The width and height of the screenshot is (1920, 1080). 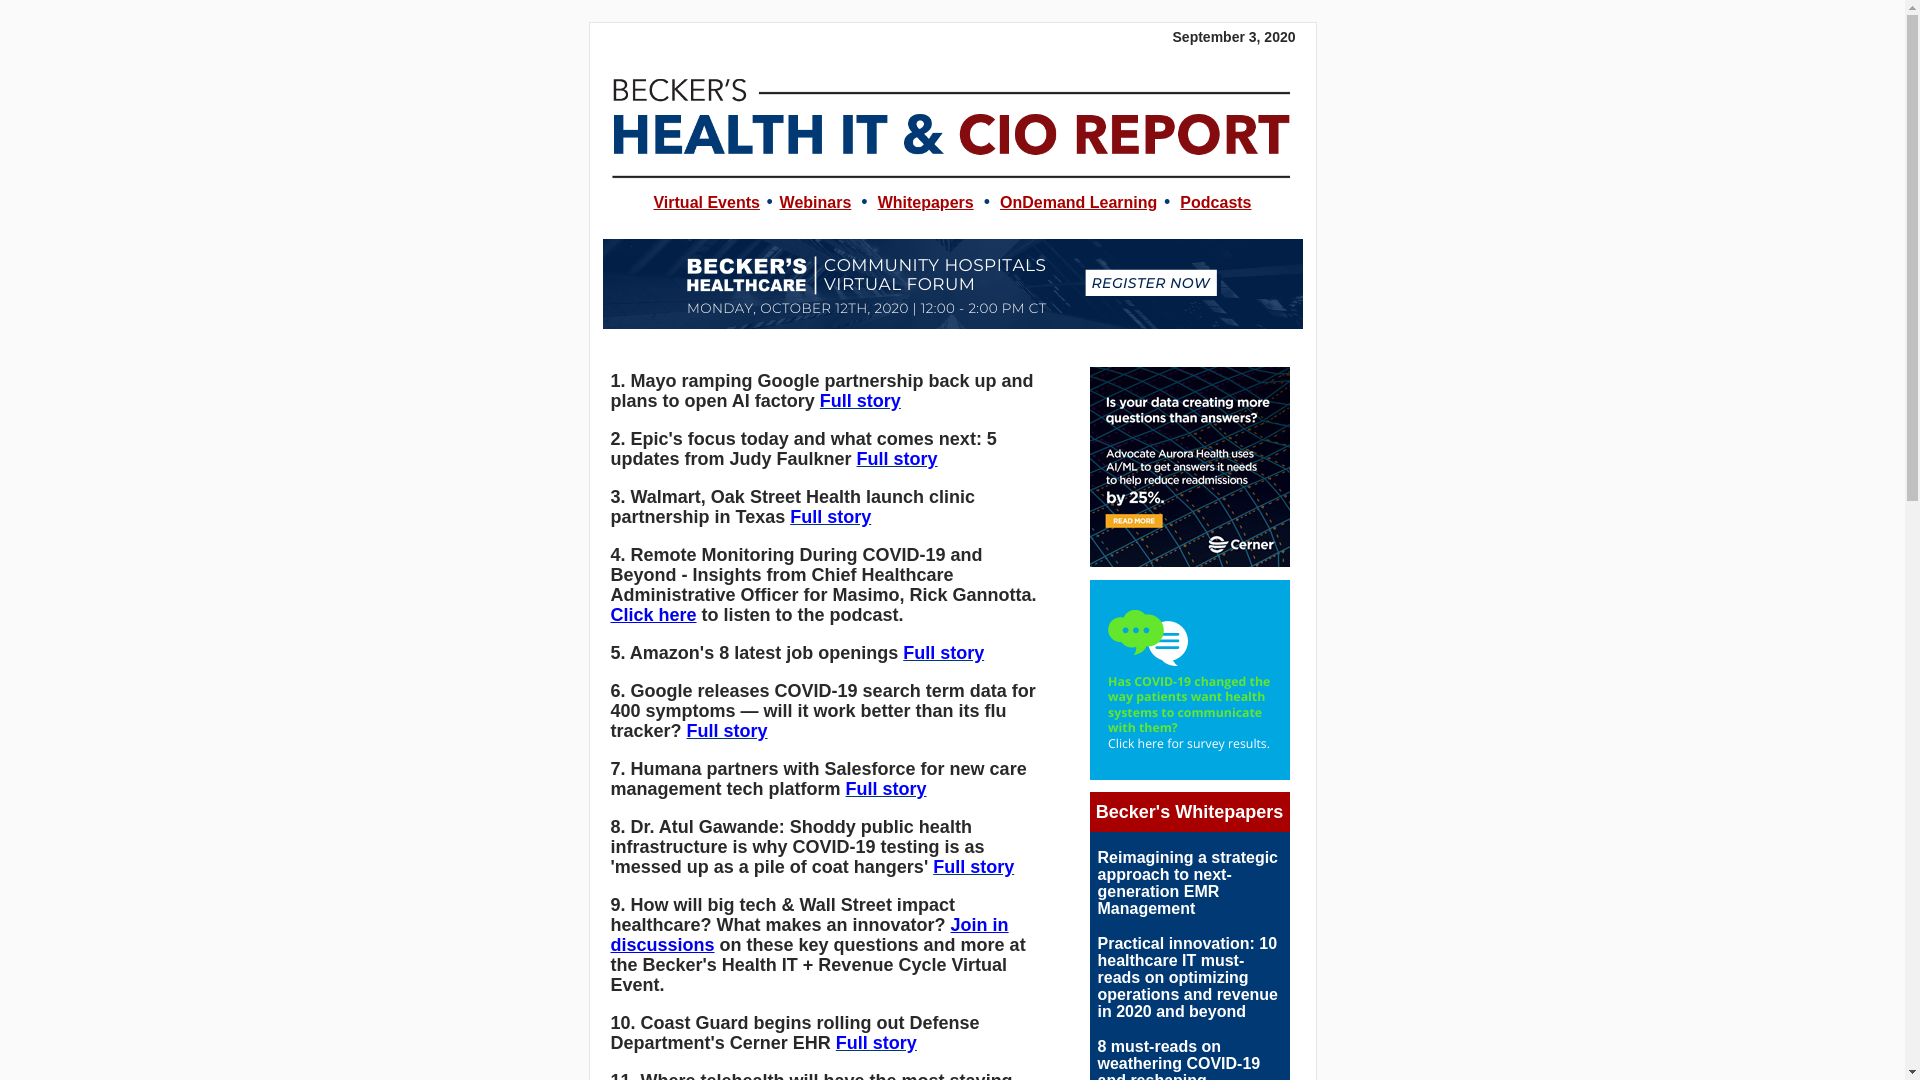 What do you see at coordinates (705, 202) in the screenshot?
I see `Virtual Events` at bounding box center [705, 202].